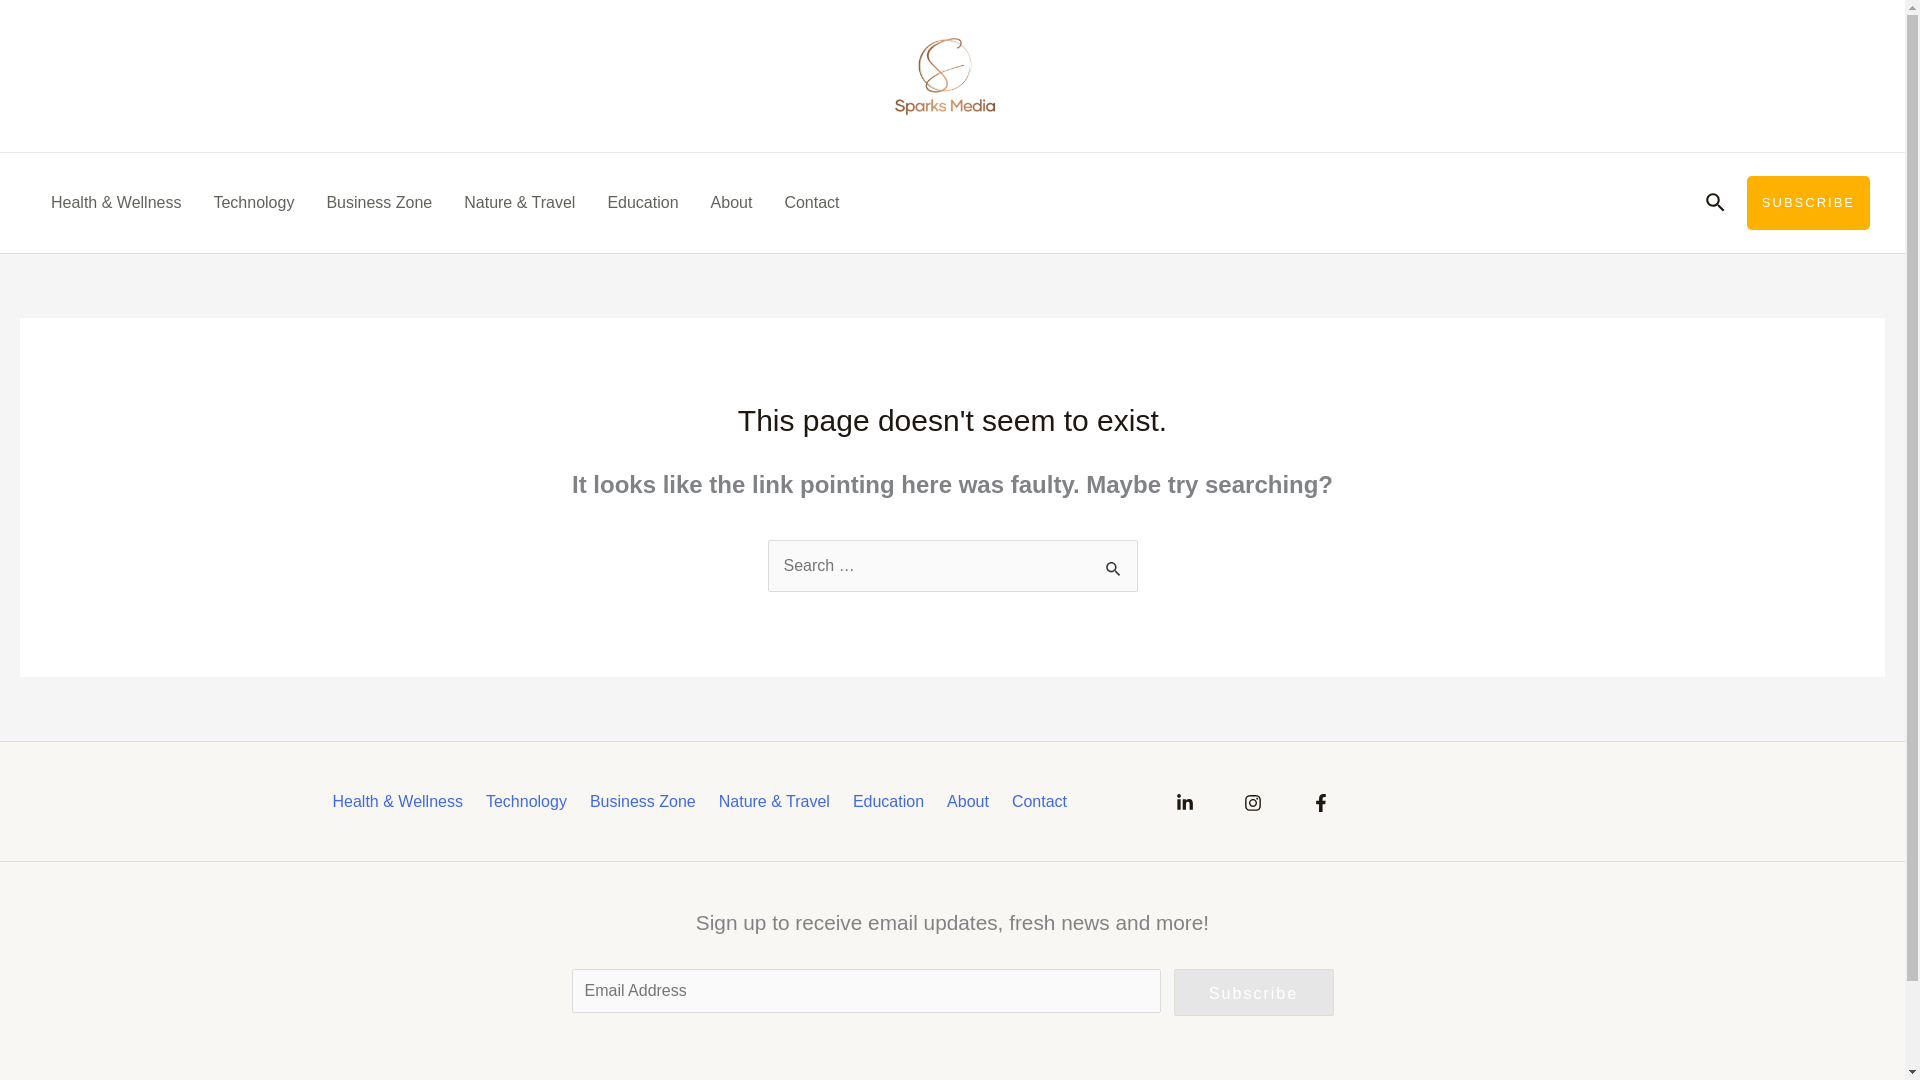 Image resolution: width=1920 pixels, height=1080 pixels. What do you see at coordinates (1114, 564) in the screenshot?
I see `Search` at bounding box center [1114, 564].